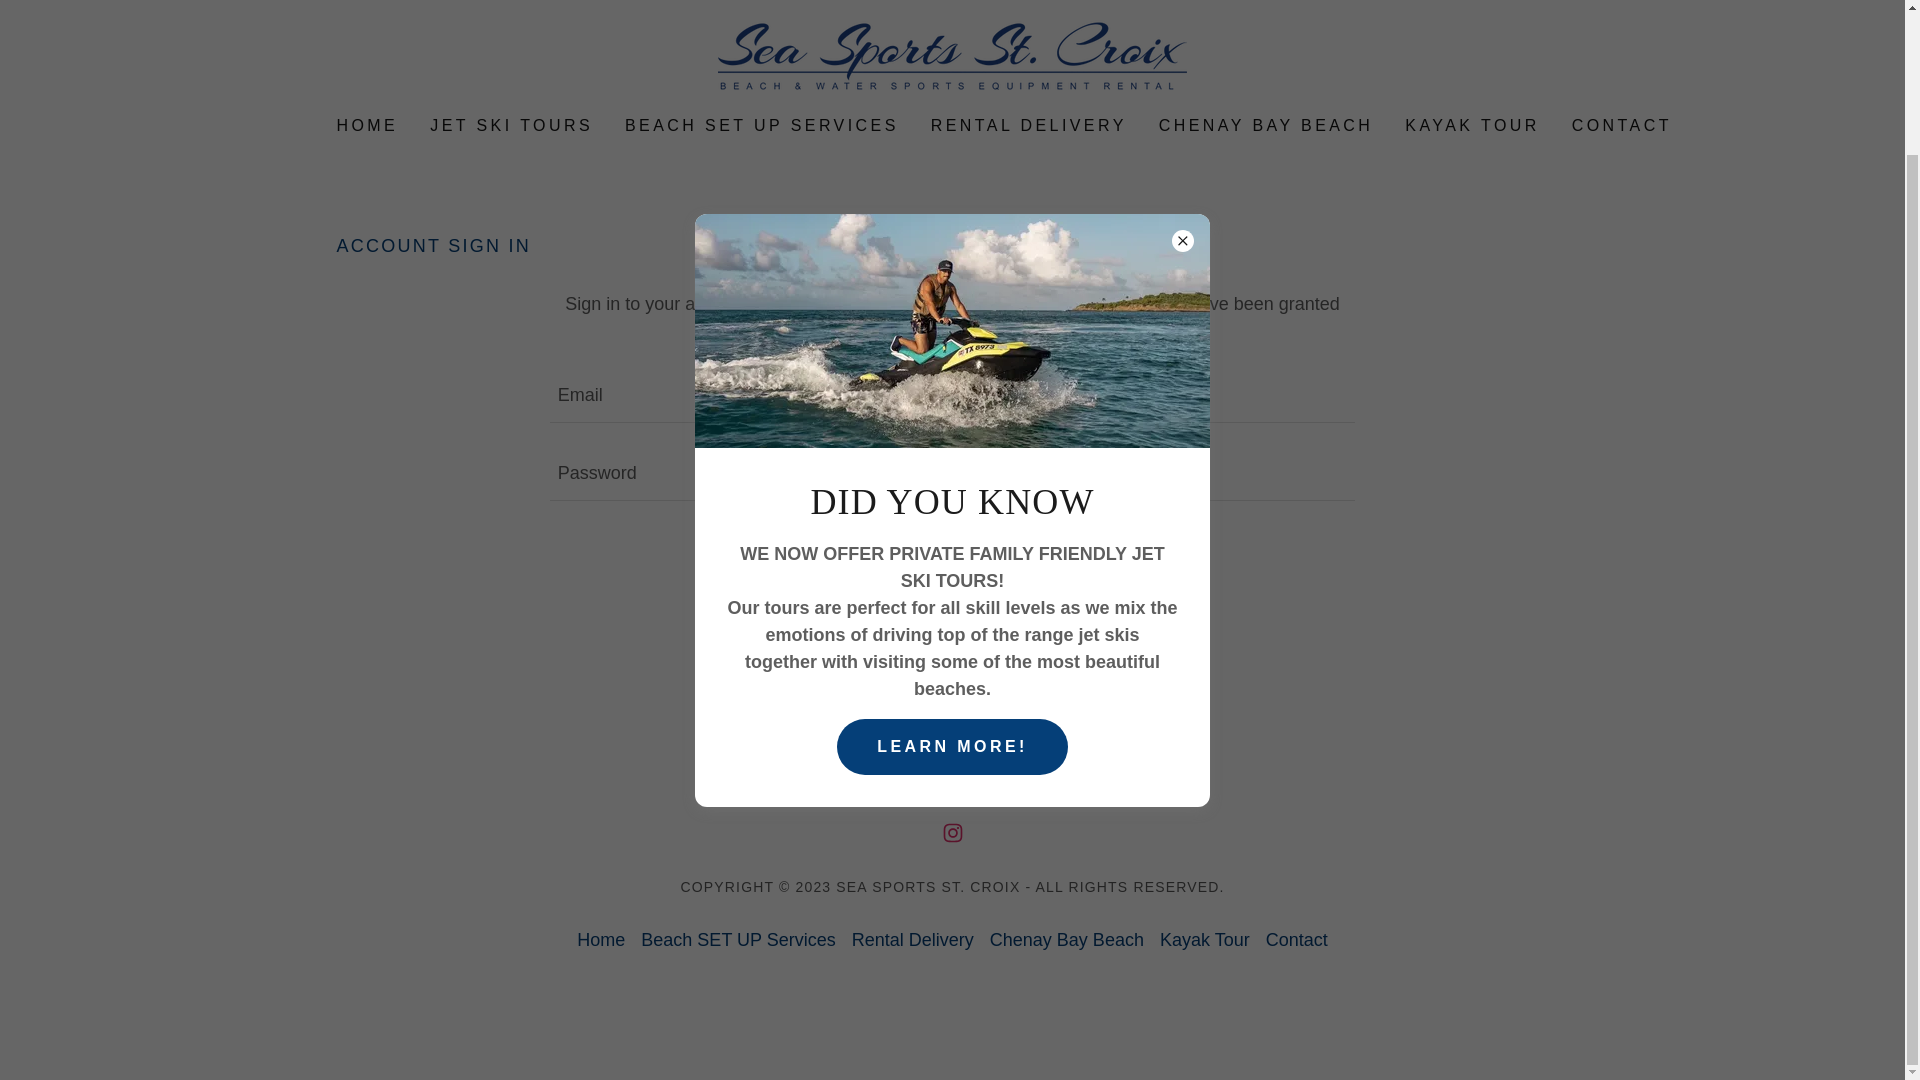 The width and height of the screenshot is (1920, 1080). I want to click on Reset password, so click(952, 614).